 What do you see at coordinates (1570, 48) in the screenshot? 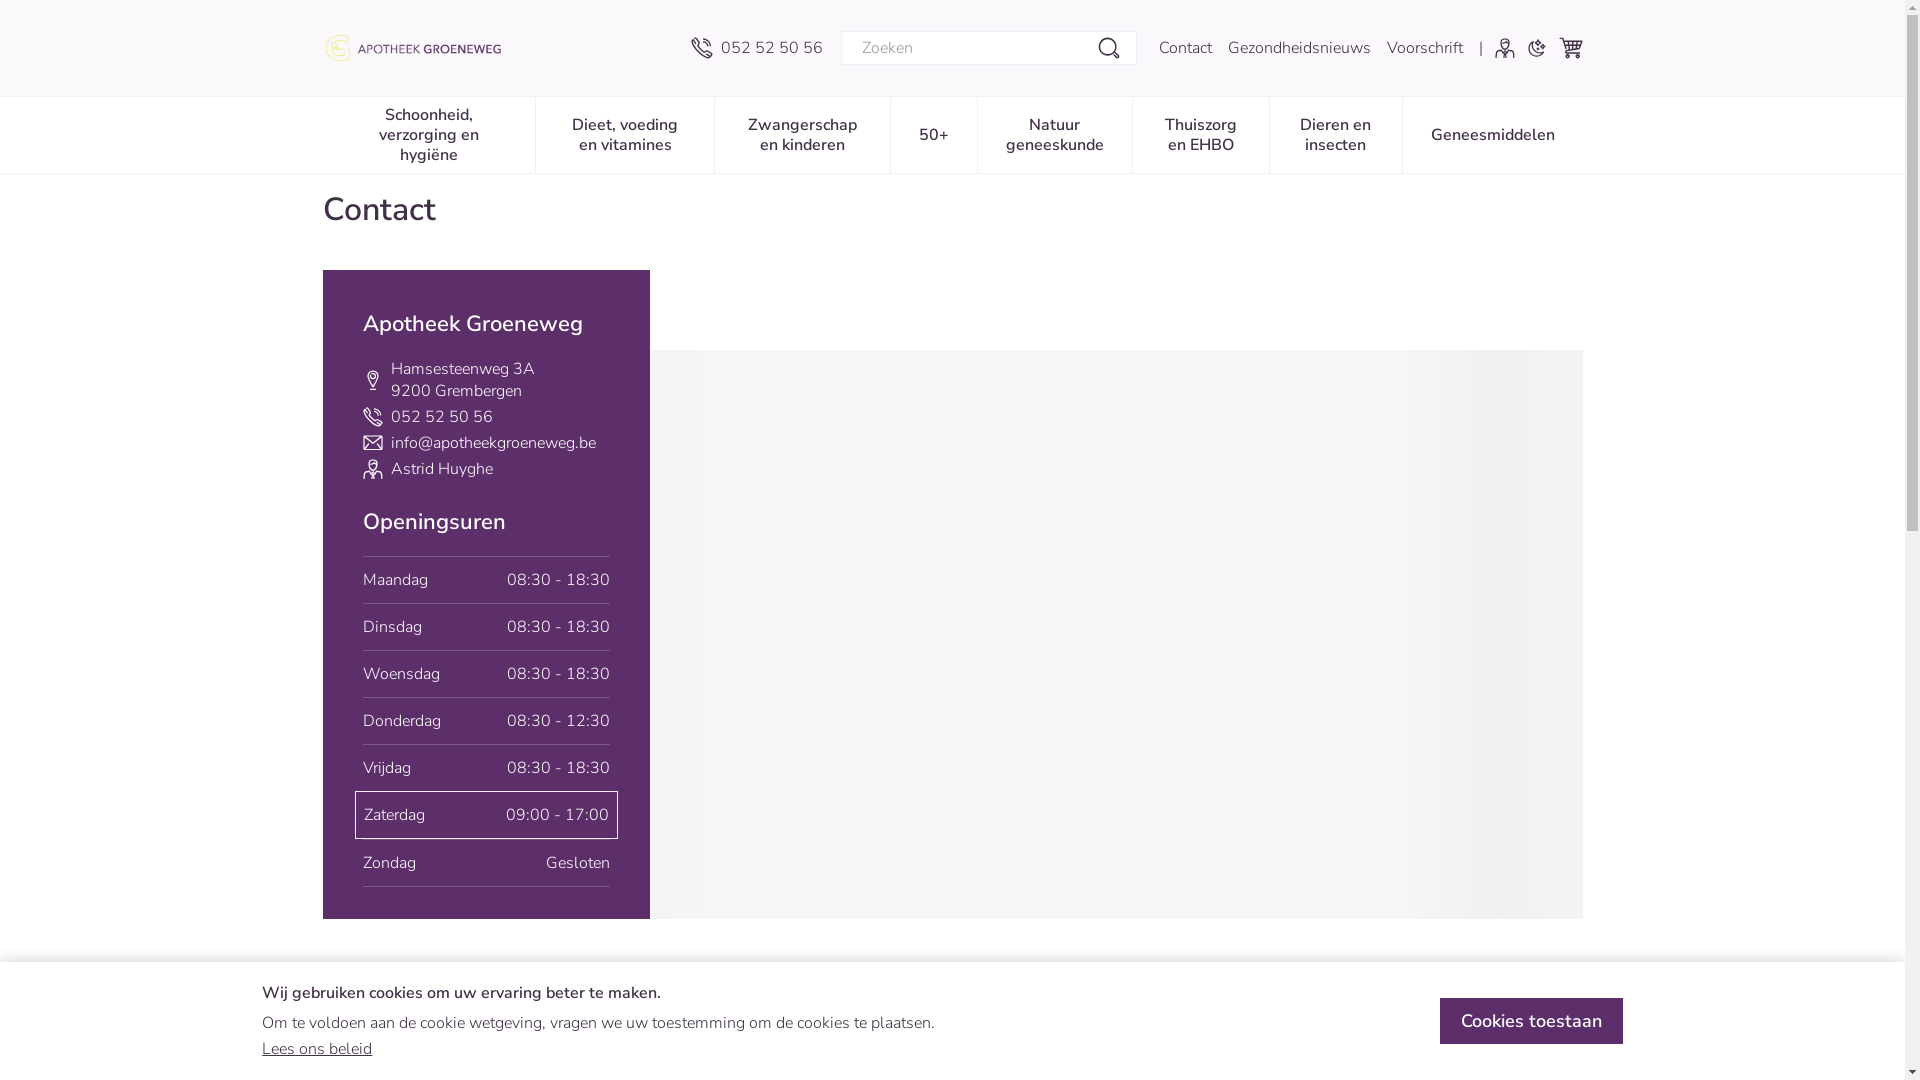
I see `Winkelwagen` at bounding box center [1570, 48].